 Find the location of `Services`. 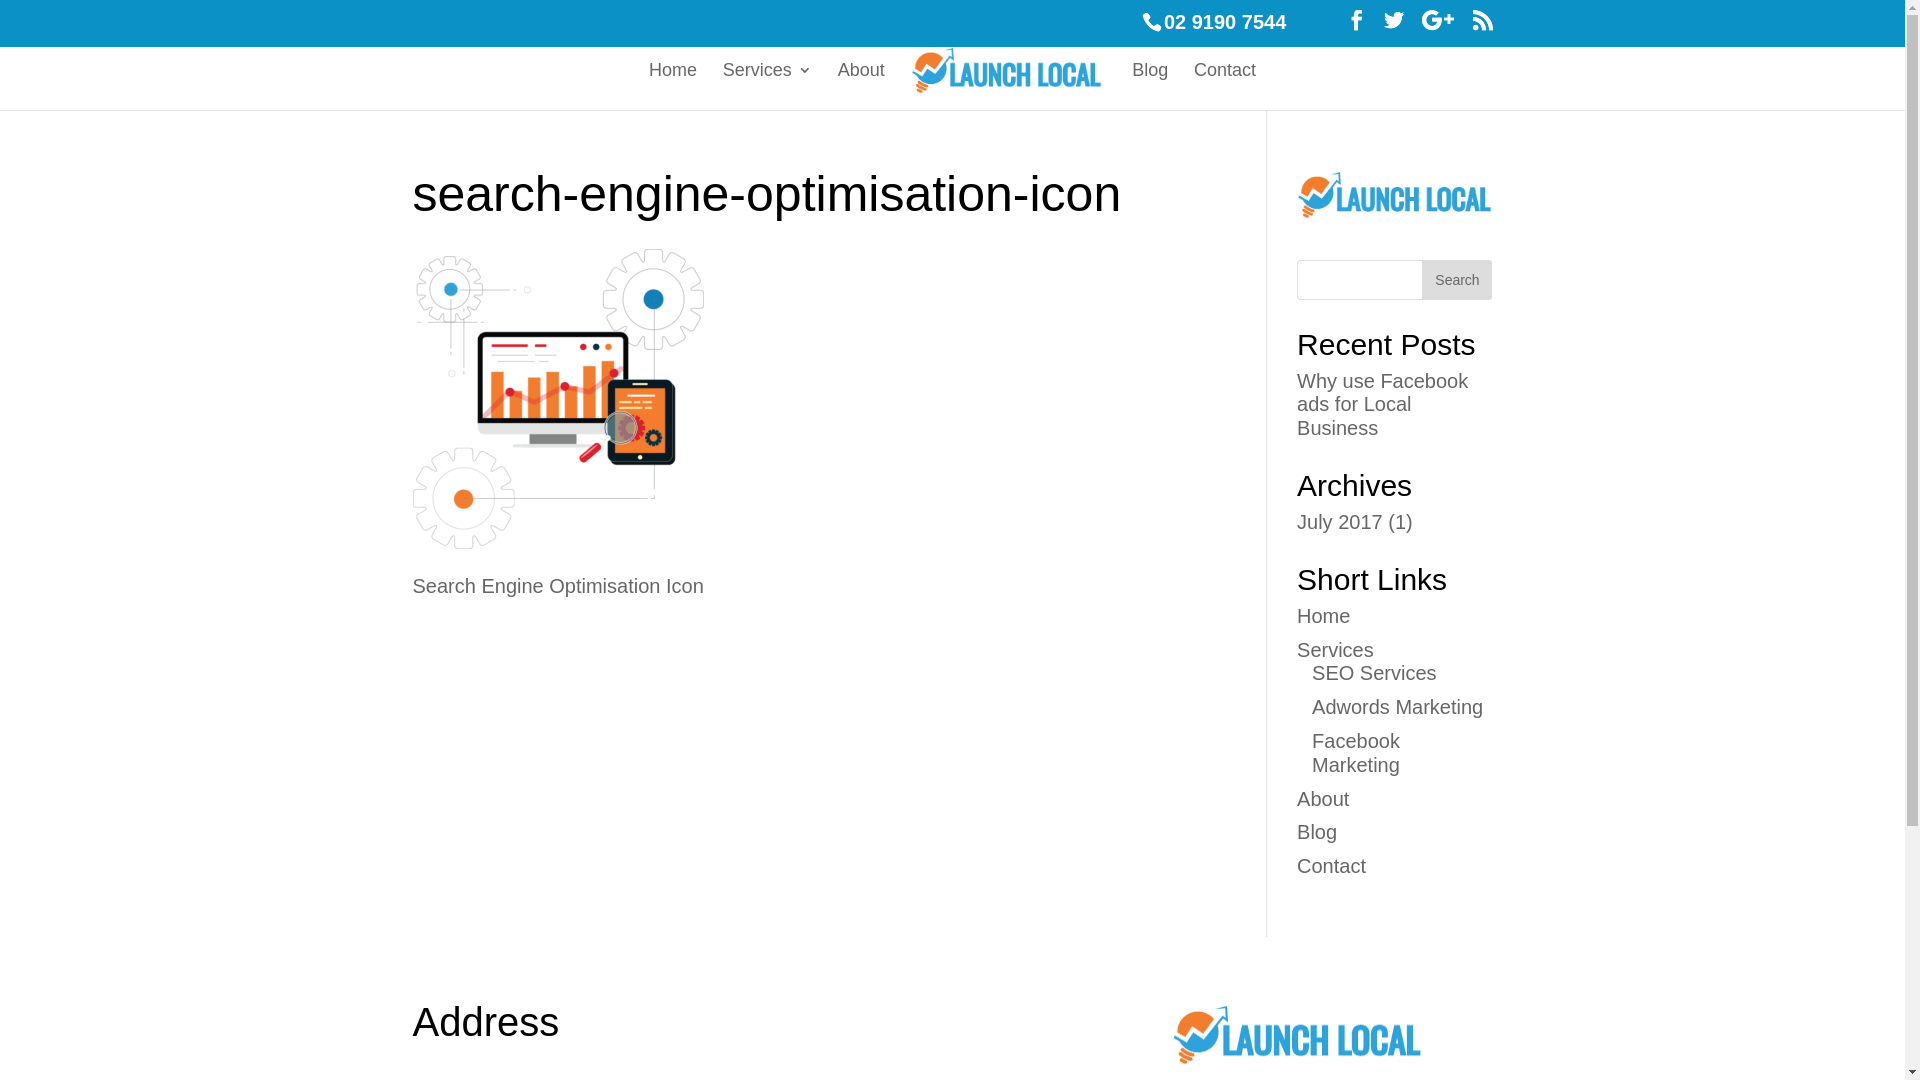

Services is located at coordinates (768, 85).